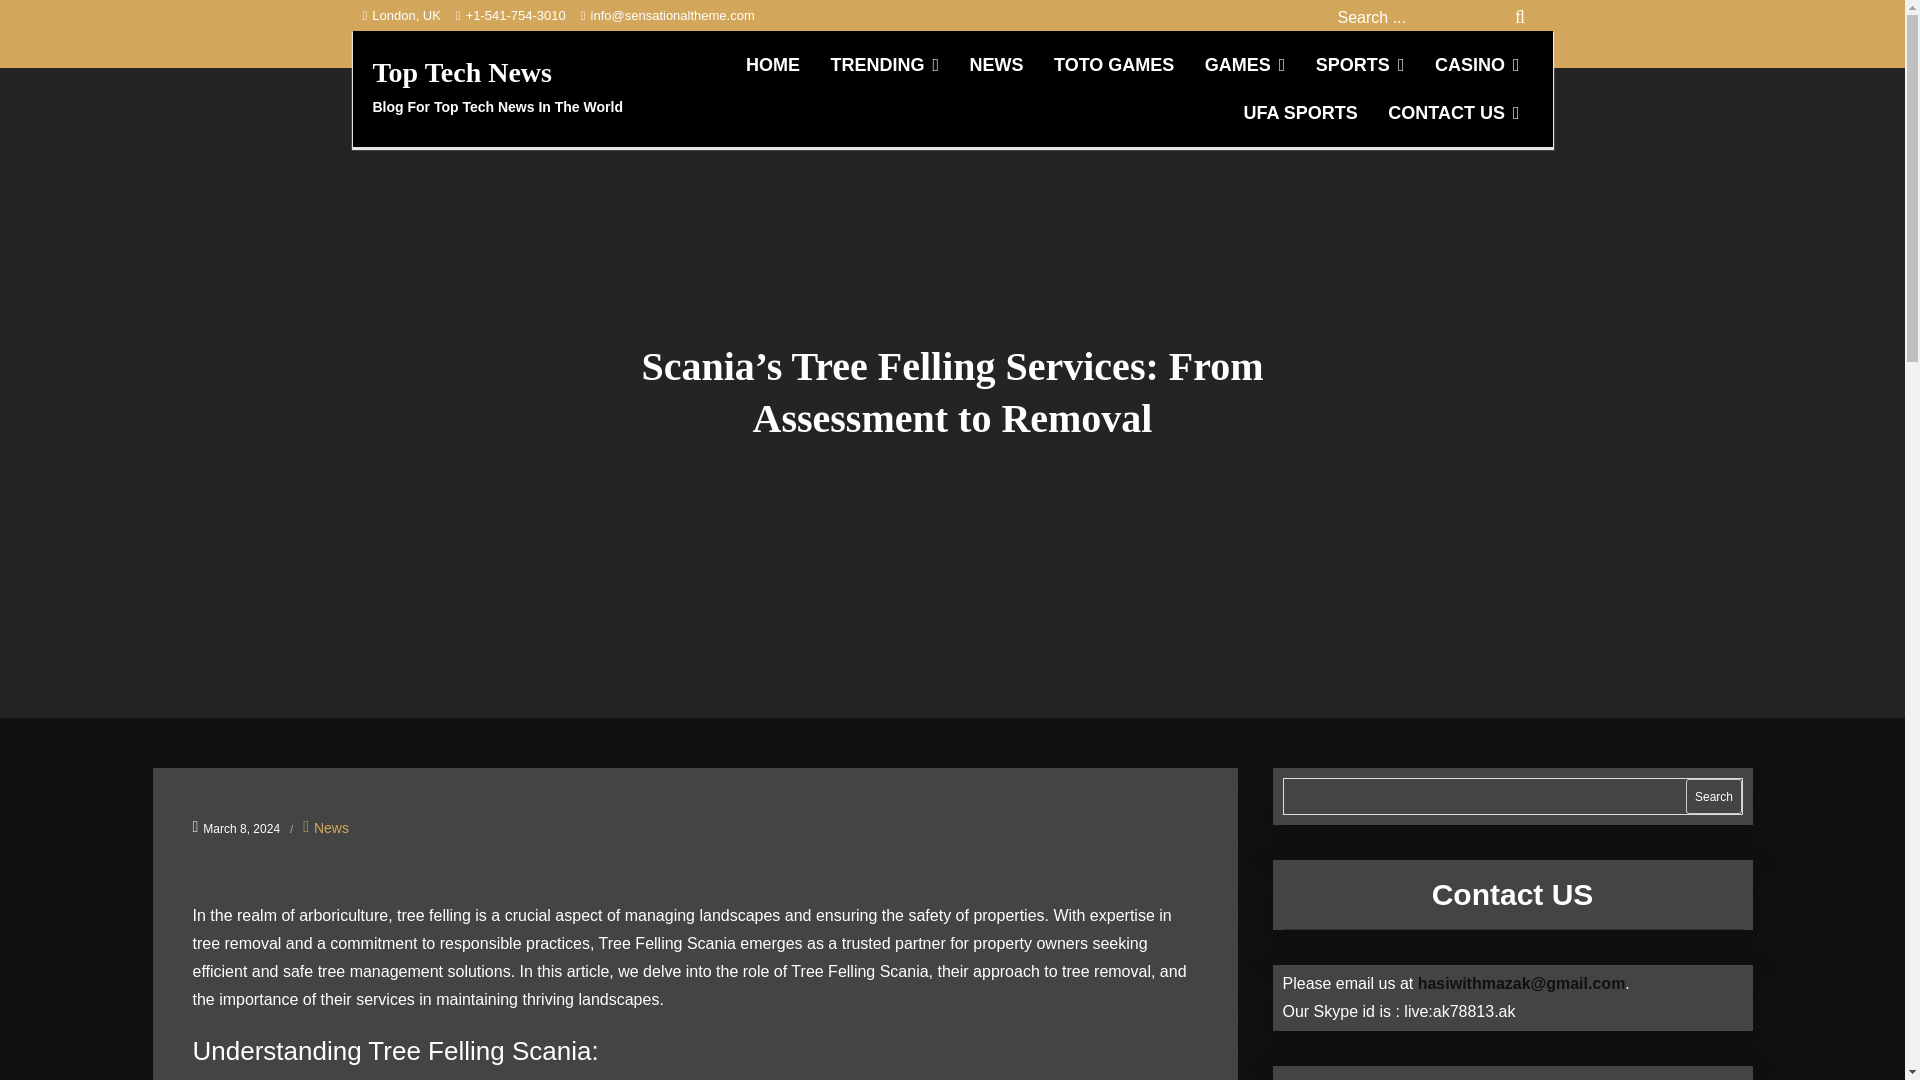  Describe the element at coordinates (996, 64) in the screenshot. I see `NEWS` at that location.